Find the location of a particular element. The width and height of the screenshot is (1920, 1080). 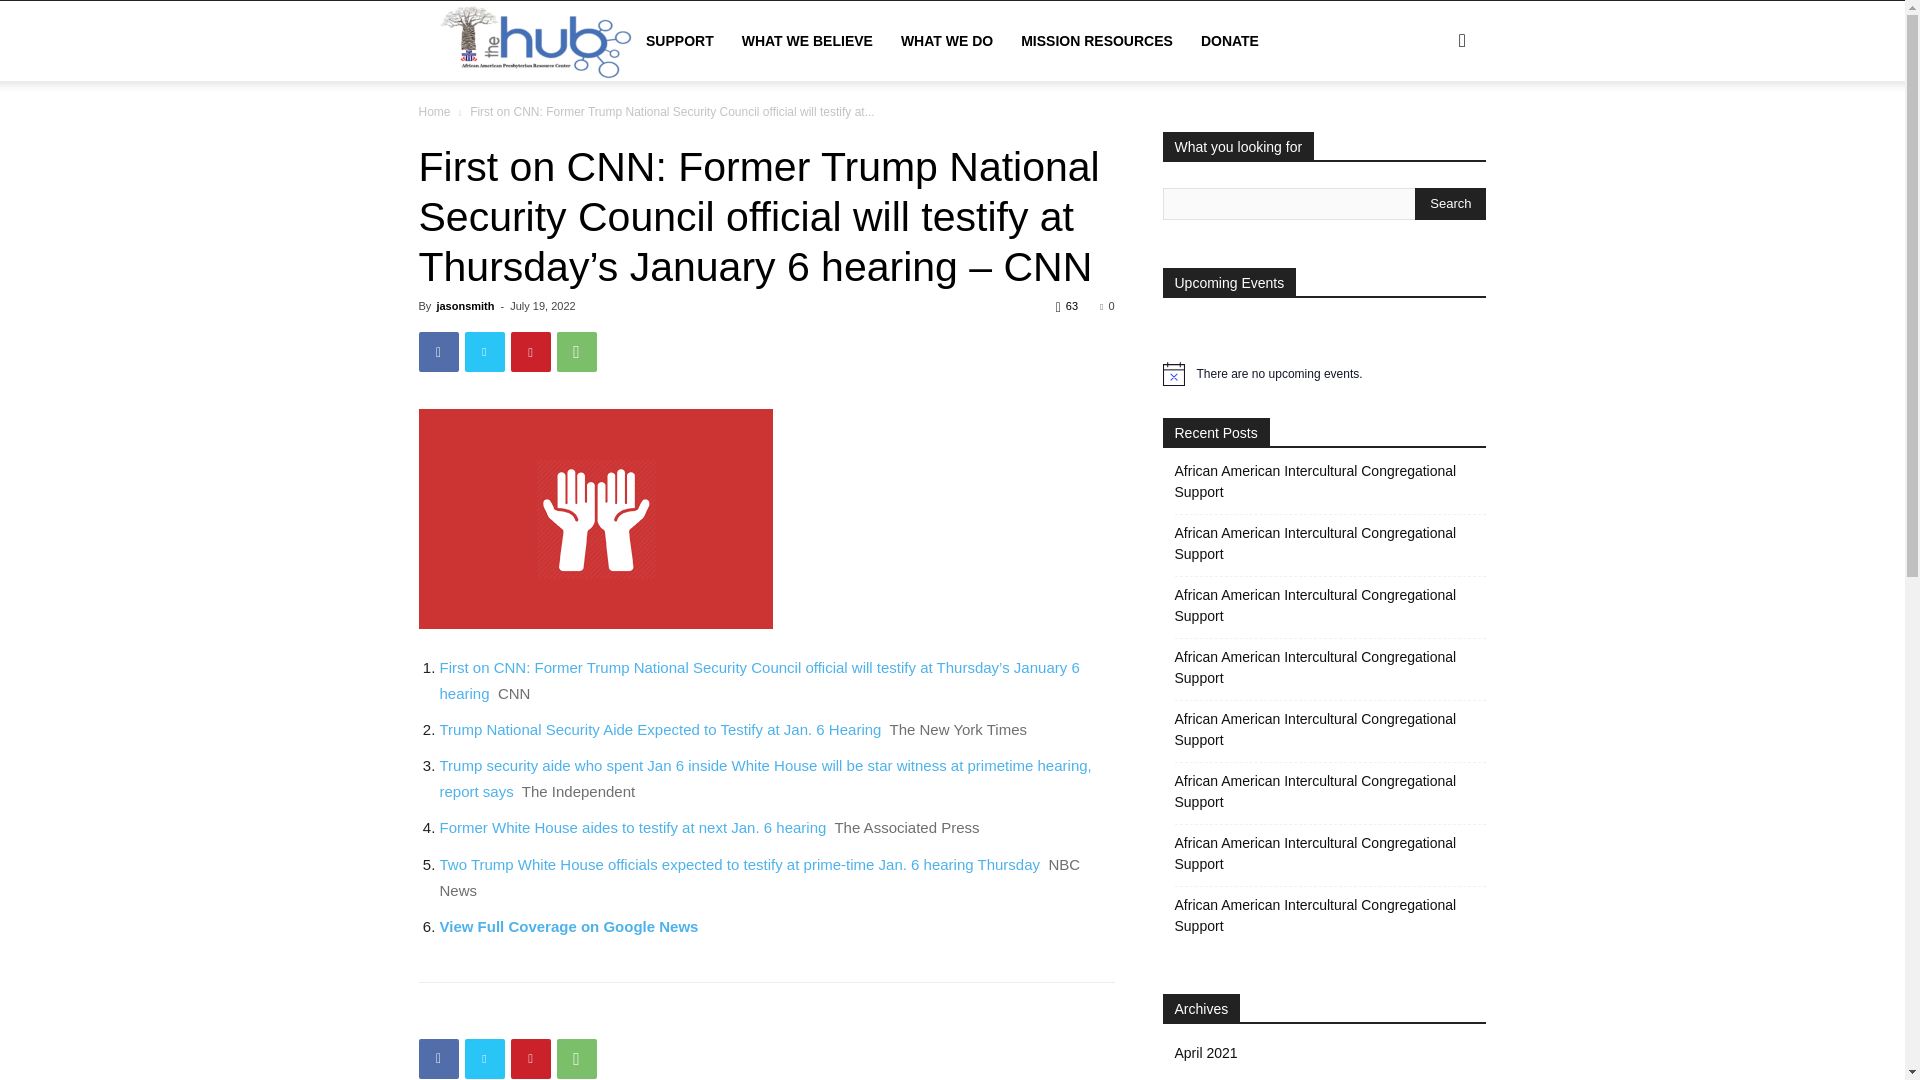

jasonsmith is located at coordinates (464, 306).